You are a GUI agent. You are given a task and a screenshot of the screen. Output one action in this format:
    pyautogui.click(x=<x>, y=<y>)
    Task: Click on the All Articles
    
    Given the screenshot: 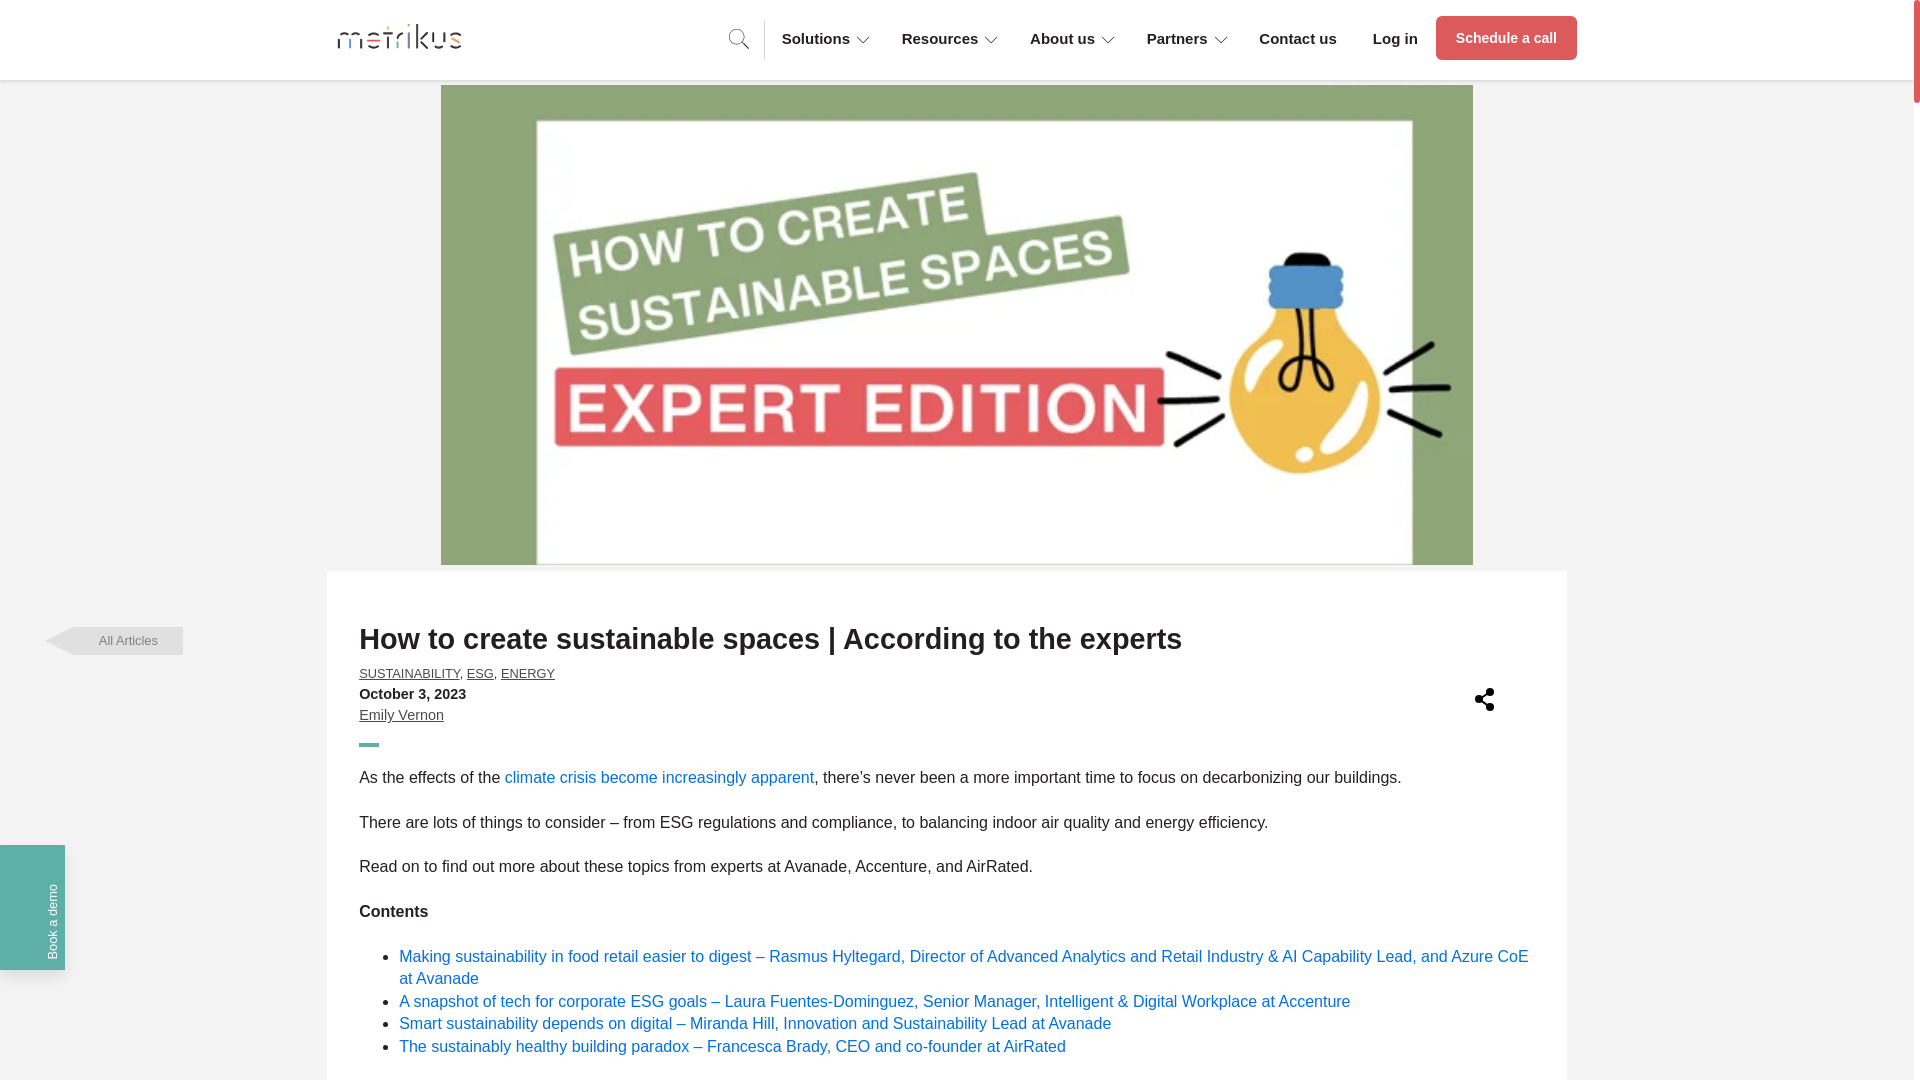 What is the action you would take?
    pyautogui.click(x=127, y=640)
    